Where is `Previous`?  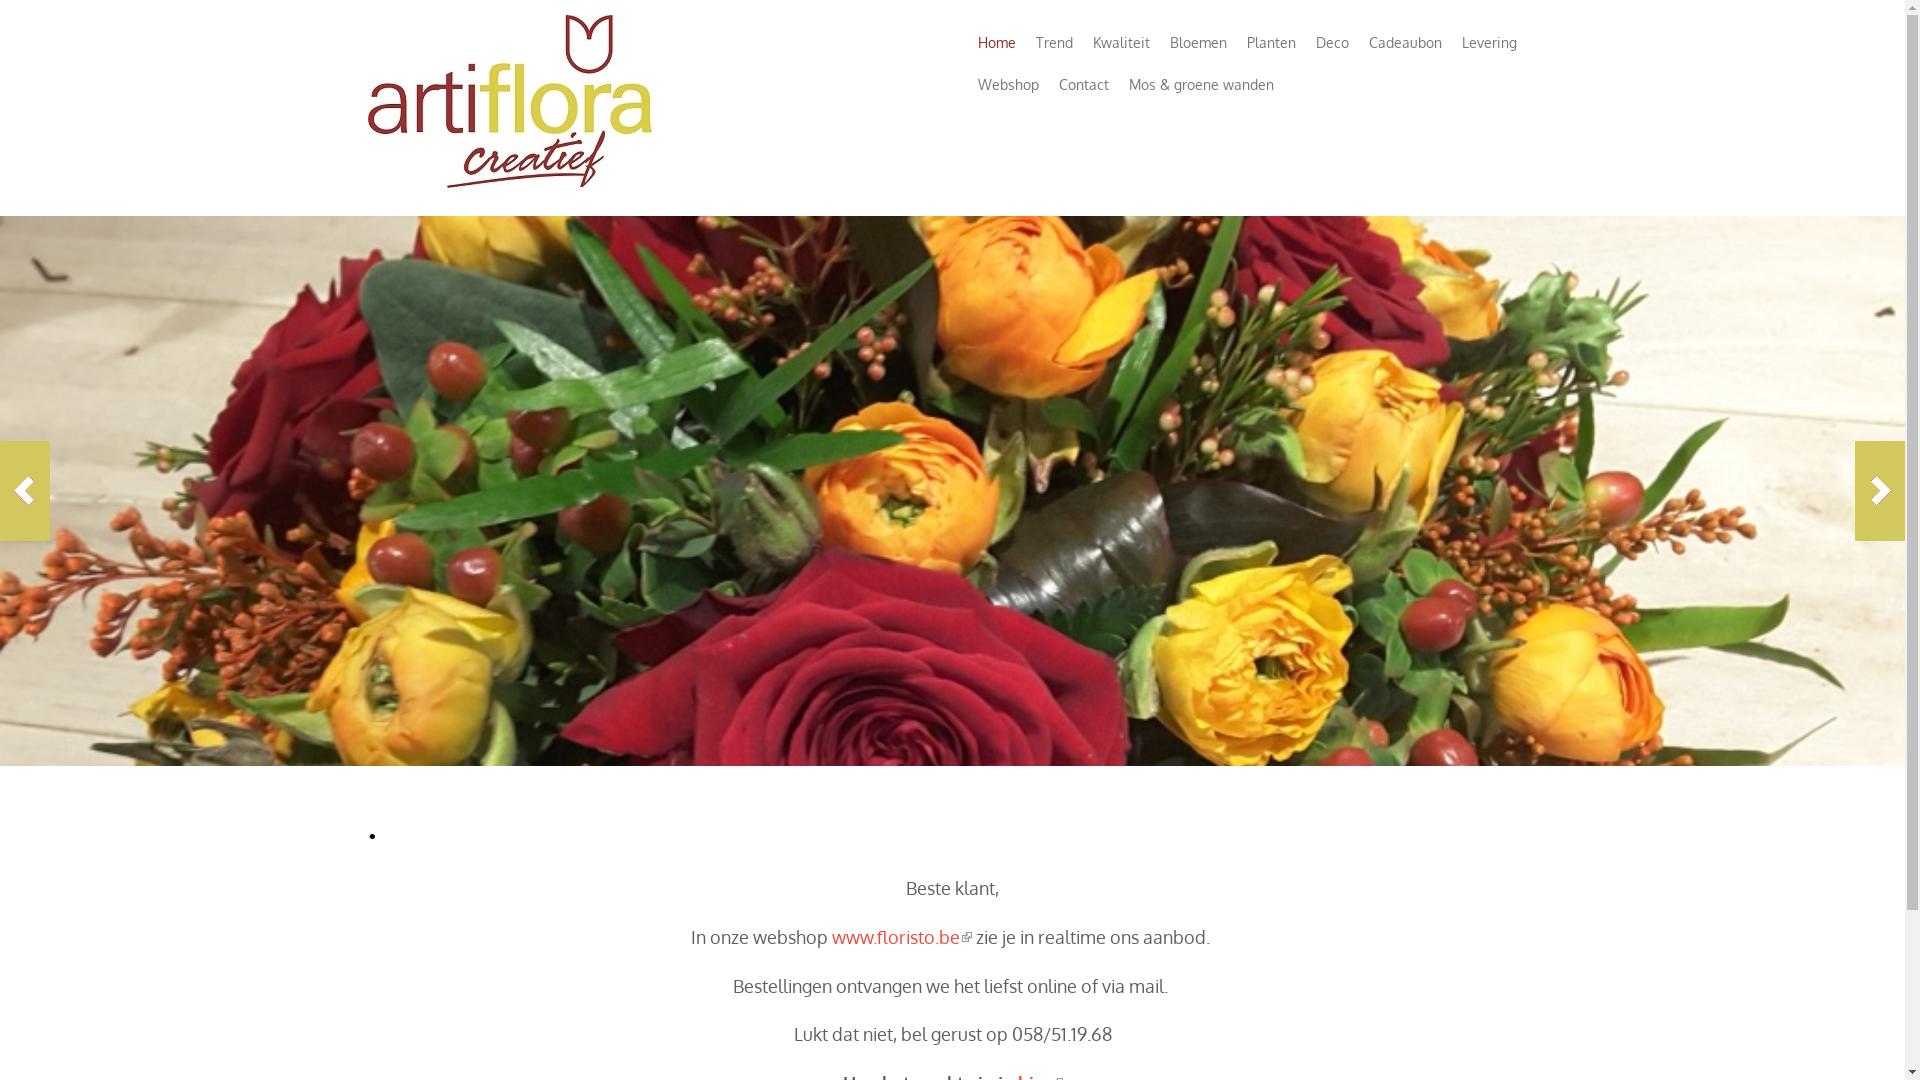
Previous is located at coordinates (25, 491).